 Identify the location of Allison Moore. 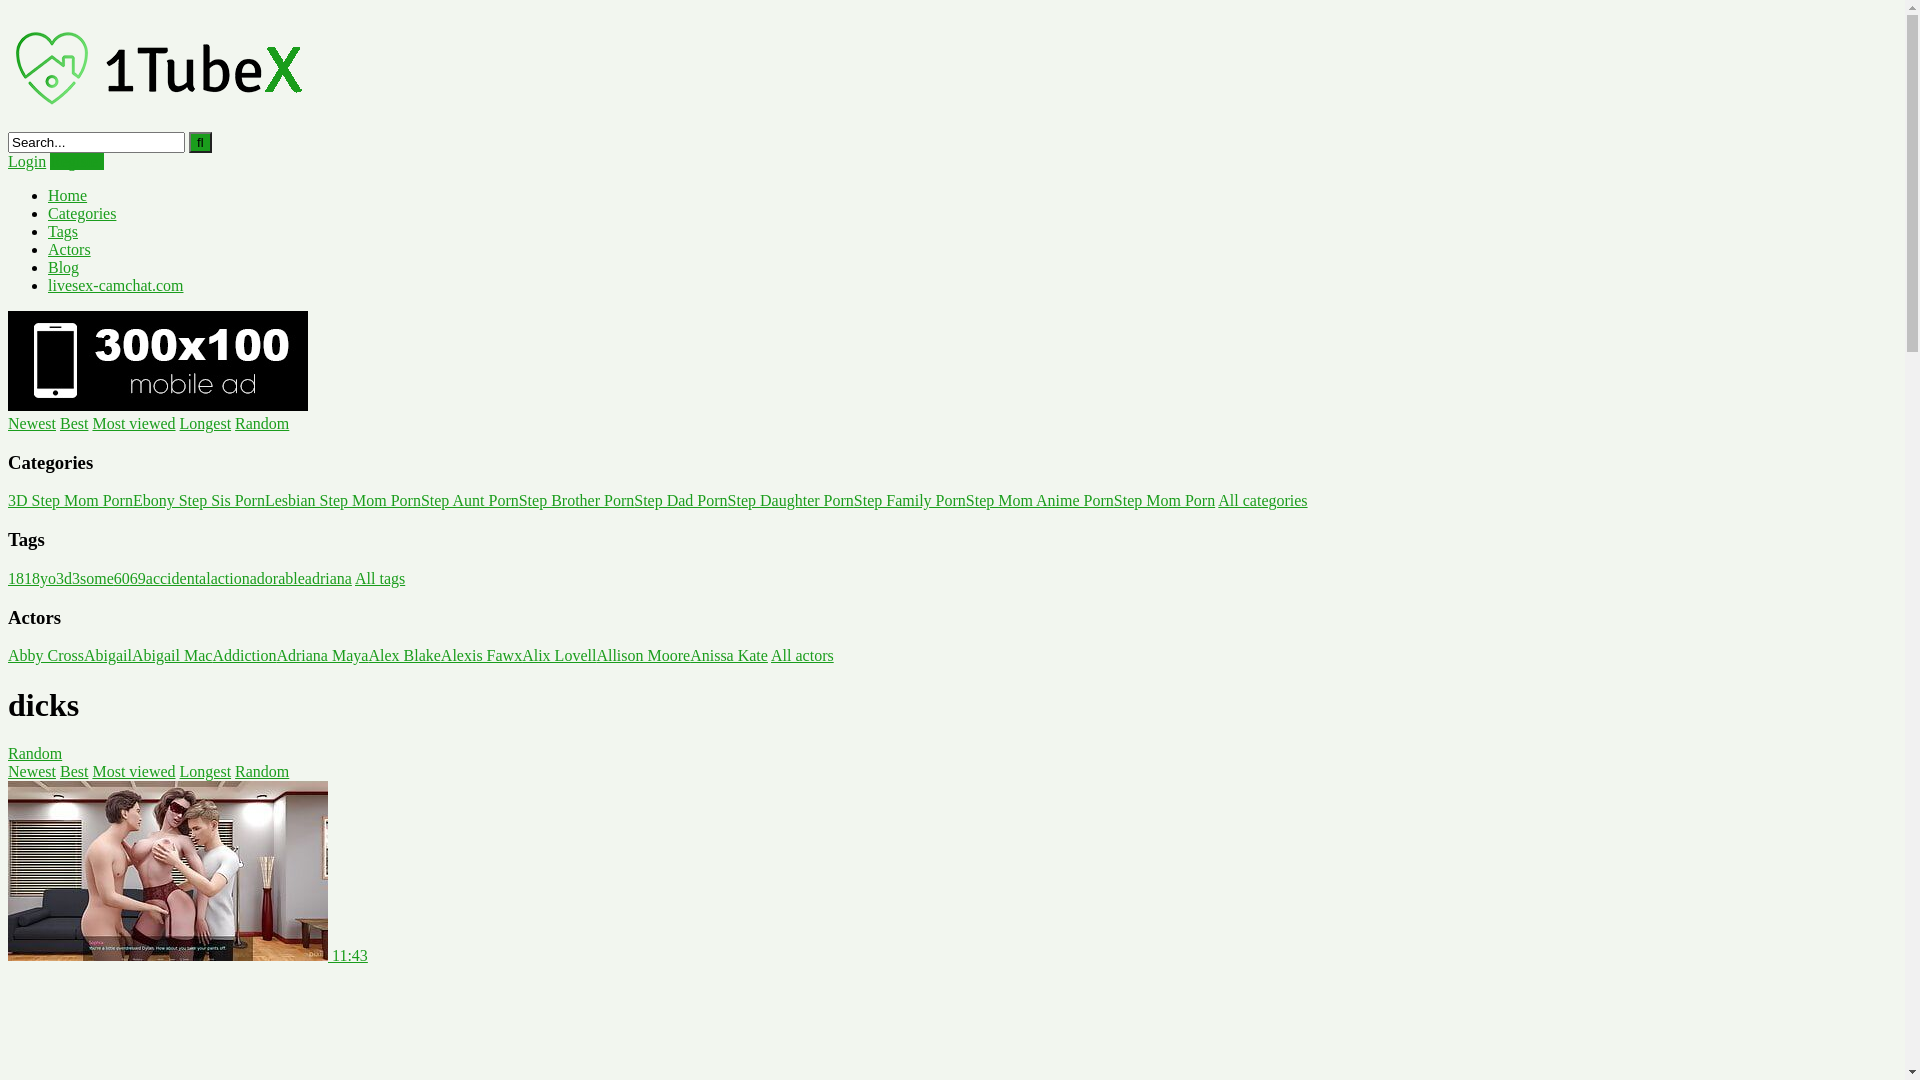
(643, 656).